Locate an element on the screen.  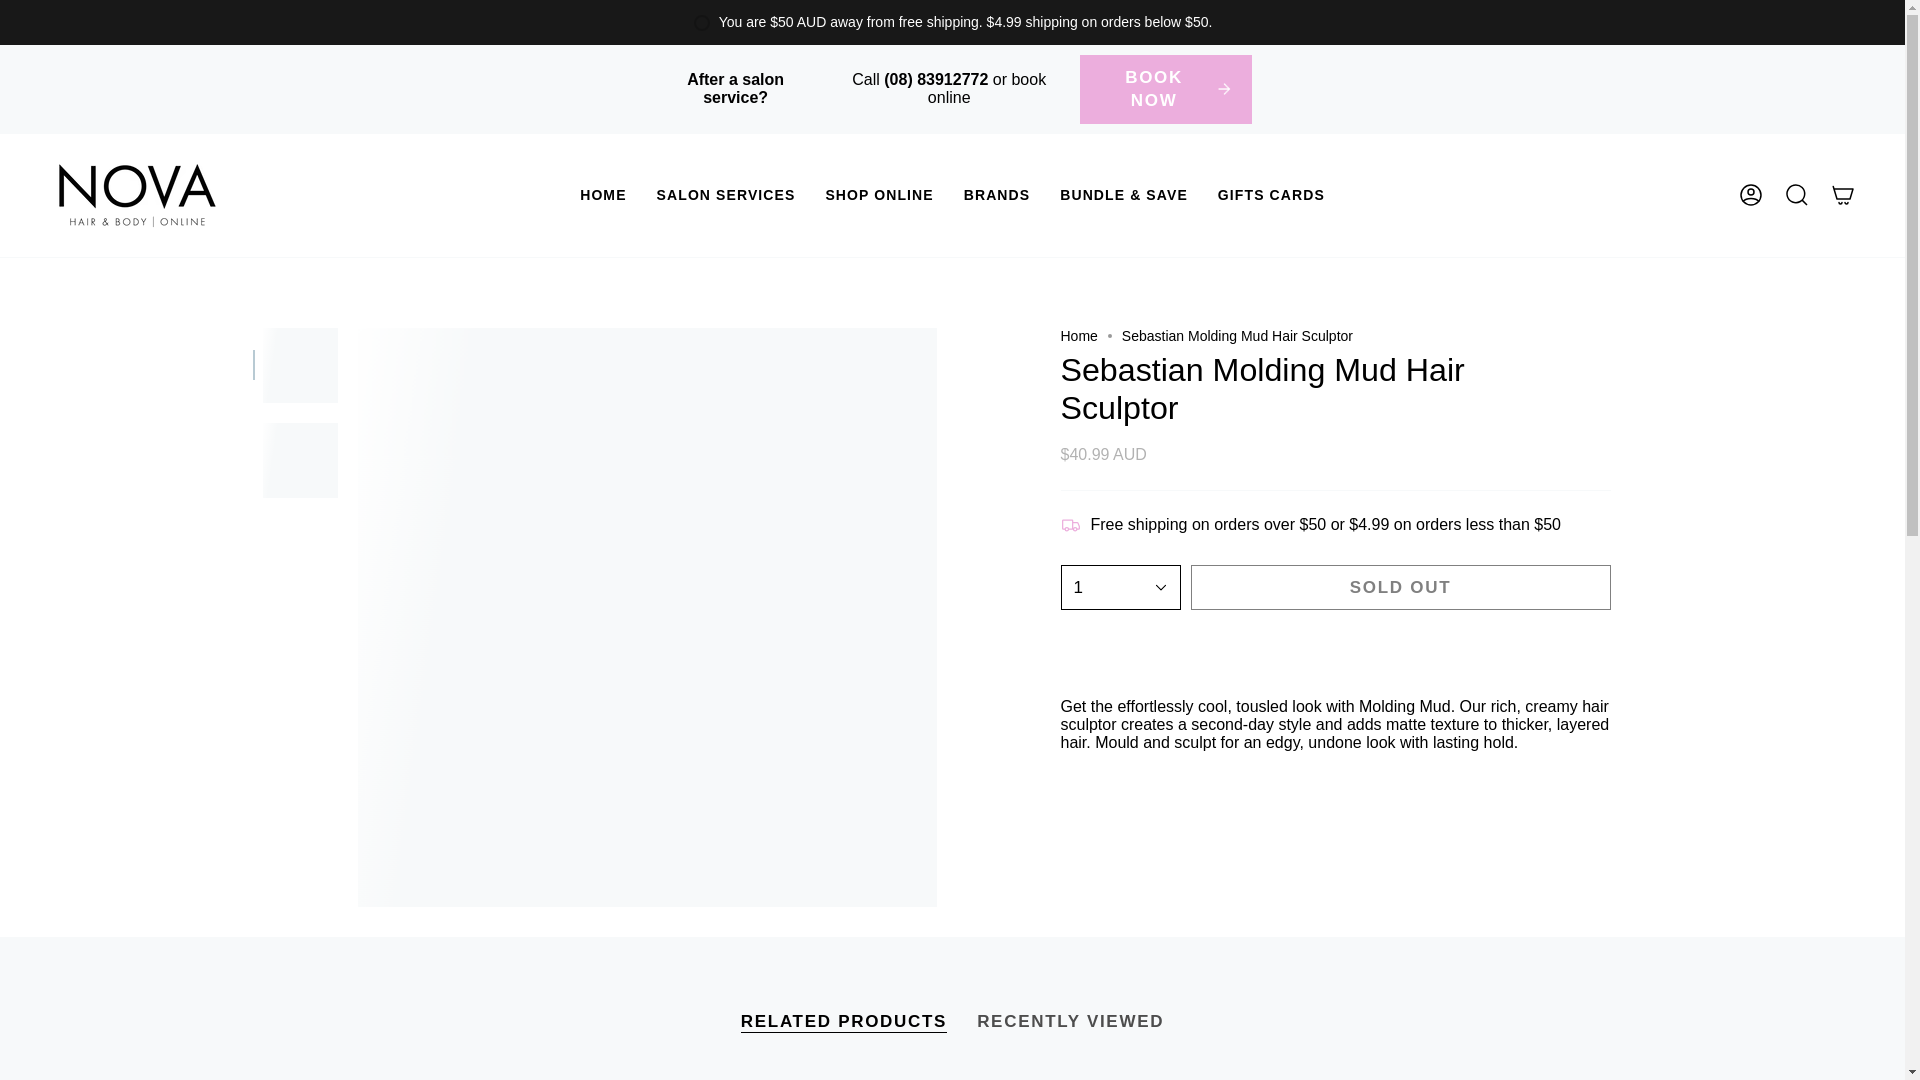
SALON SERVICES is located at coordinates (726, 195).